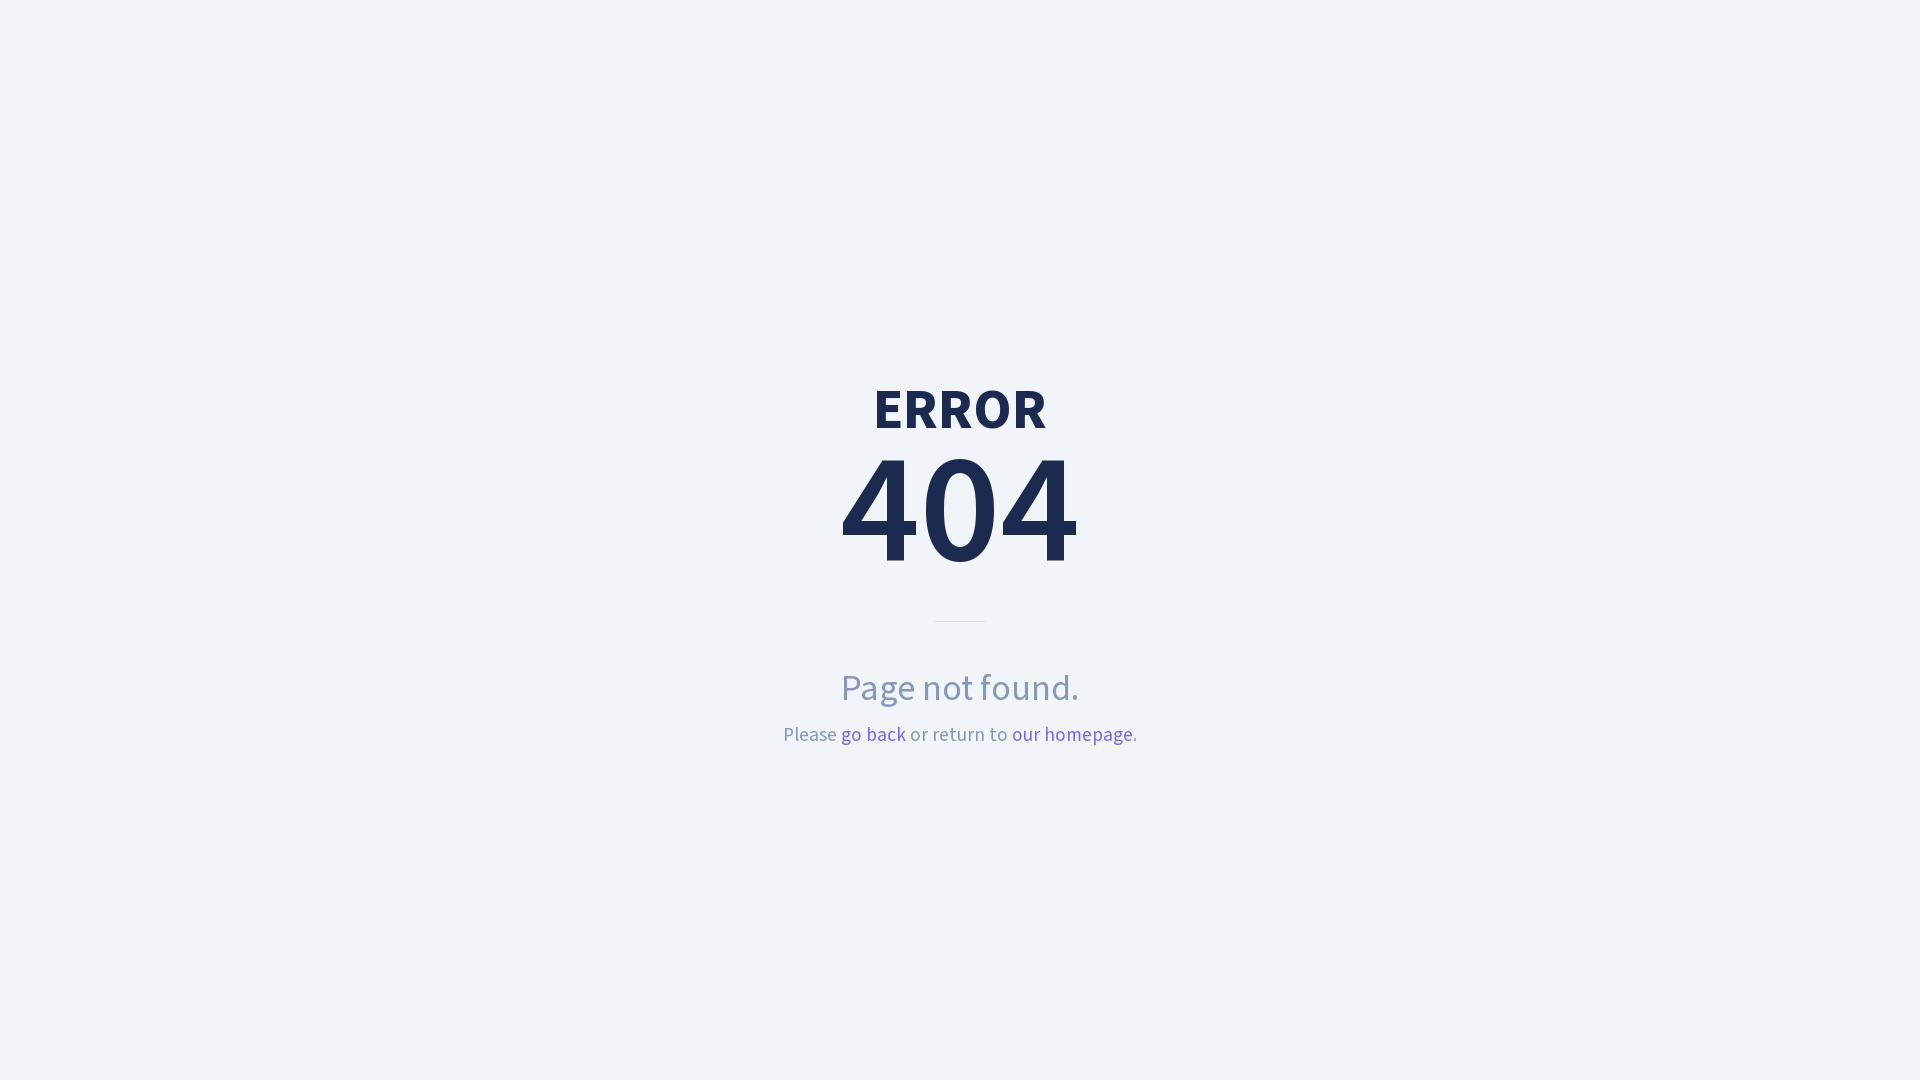  I want to click on our homepage, so click(1072, 734).